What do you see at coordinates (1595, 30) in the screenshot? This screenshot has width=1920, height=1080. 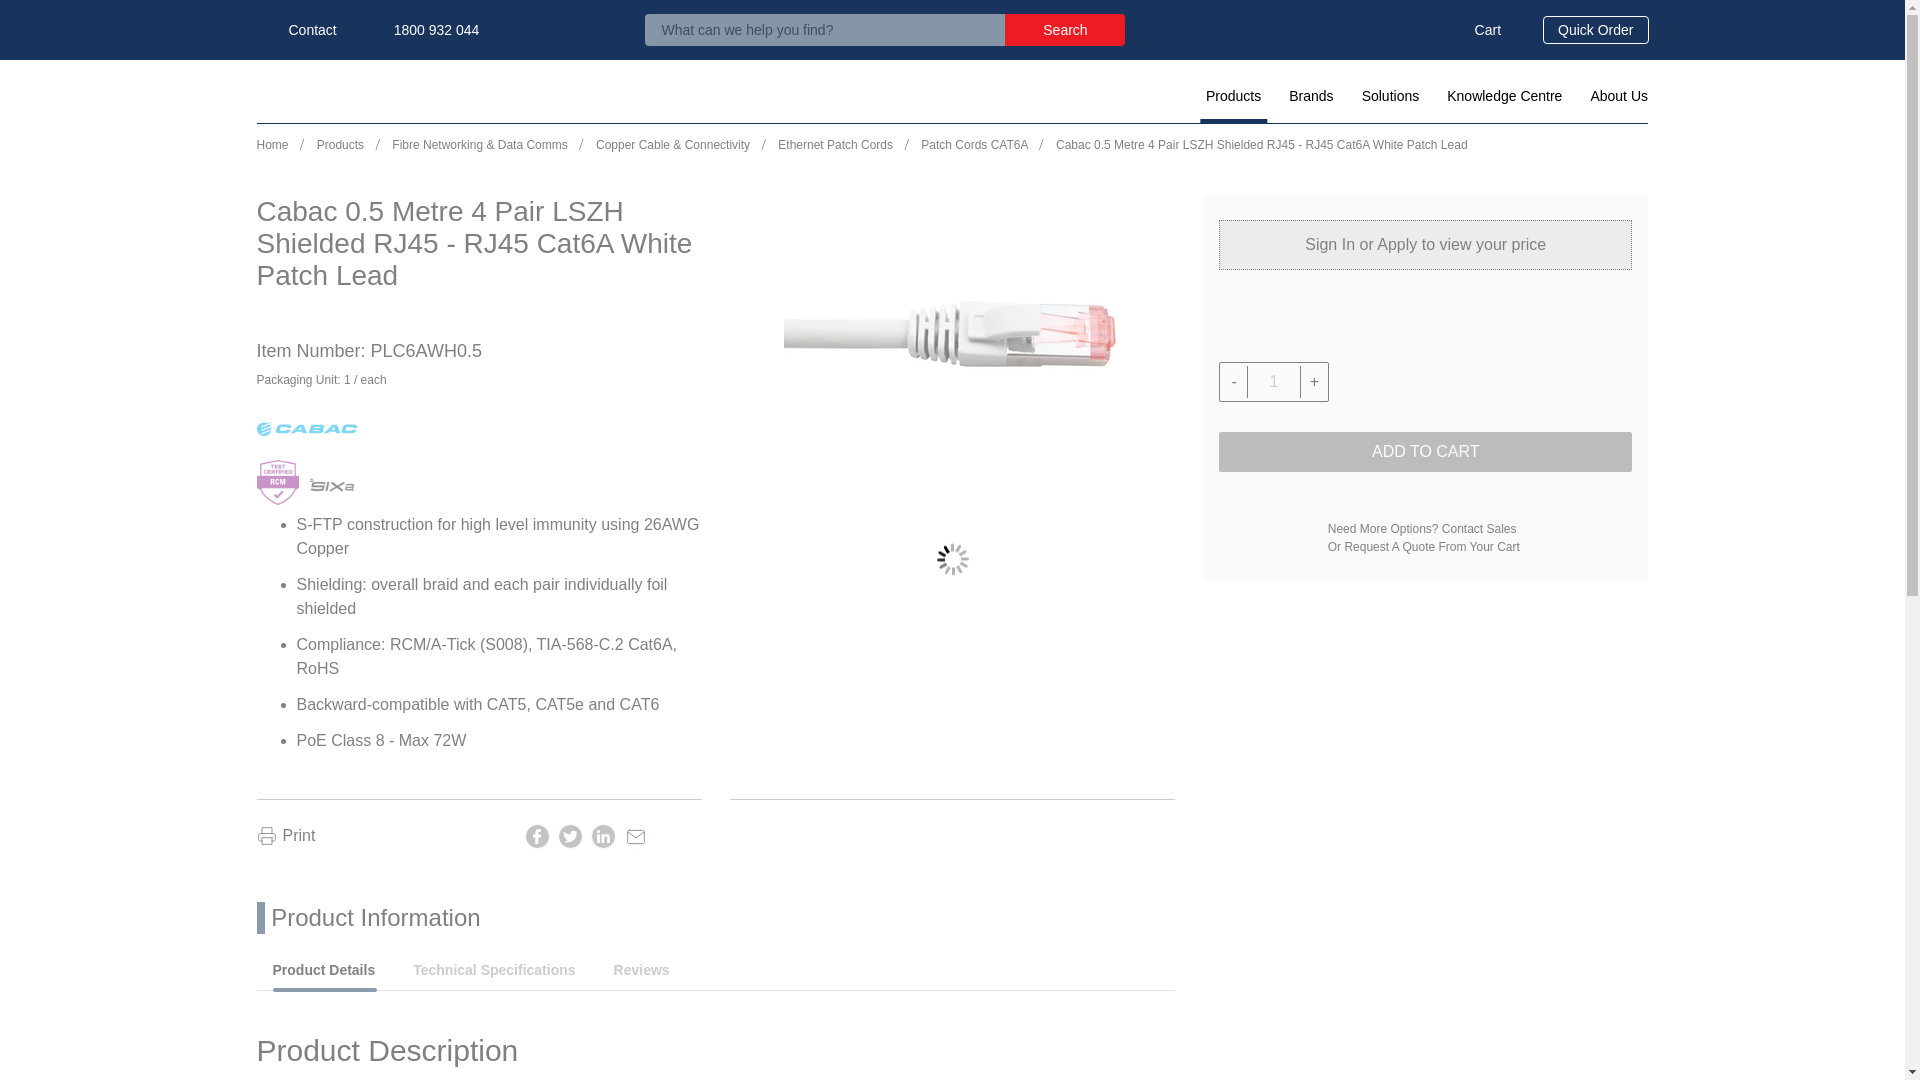 I see `Quick Order` at bounding box center [1595, 30].